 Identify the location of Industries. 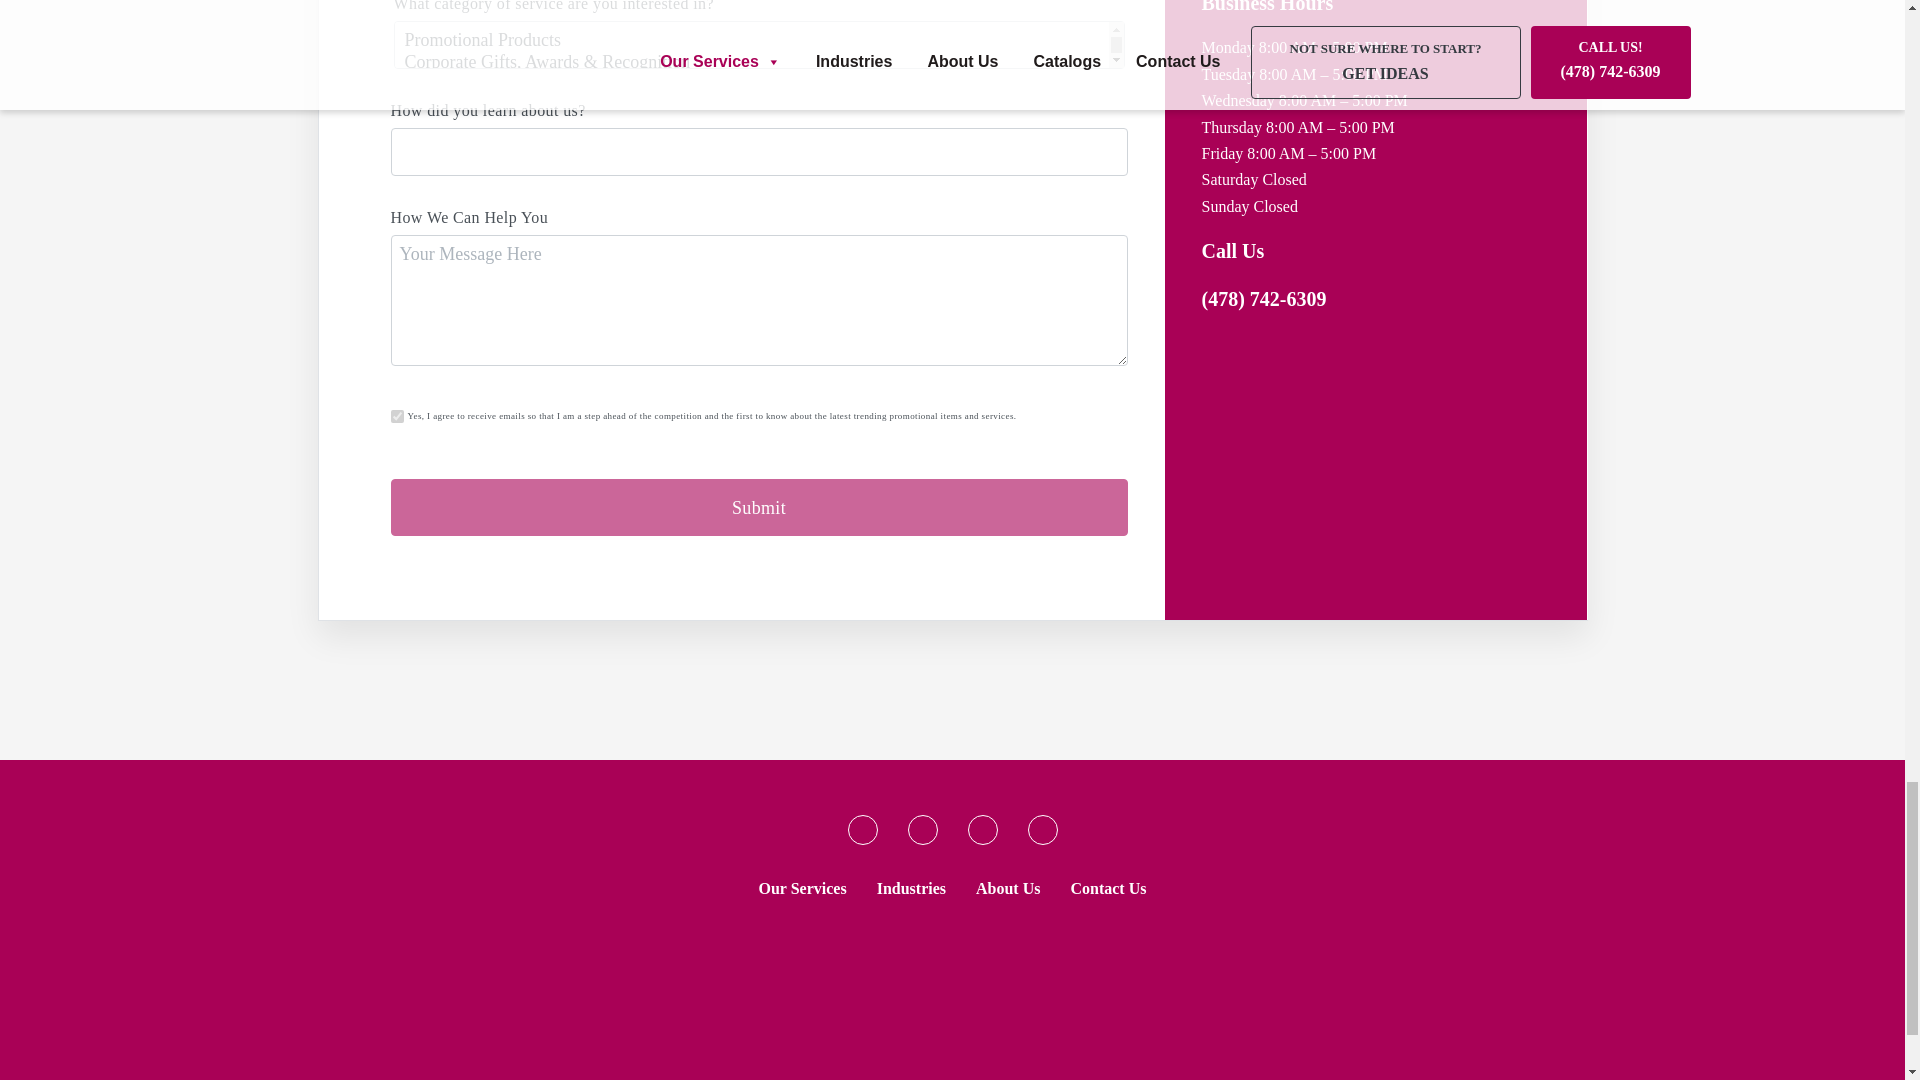
(912, 888).